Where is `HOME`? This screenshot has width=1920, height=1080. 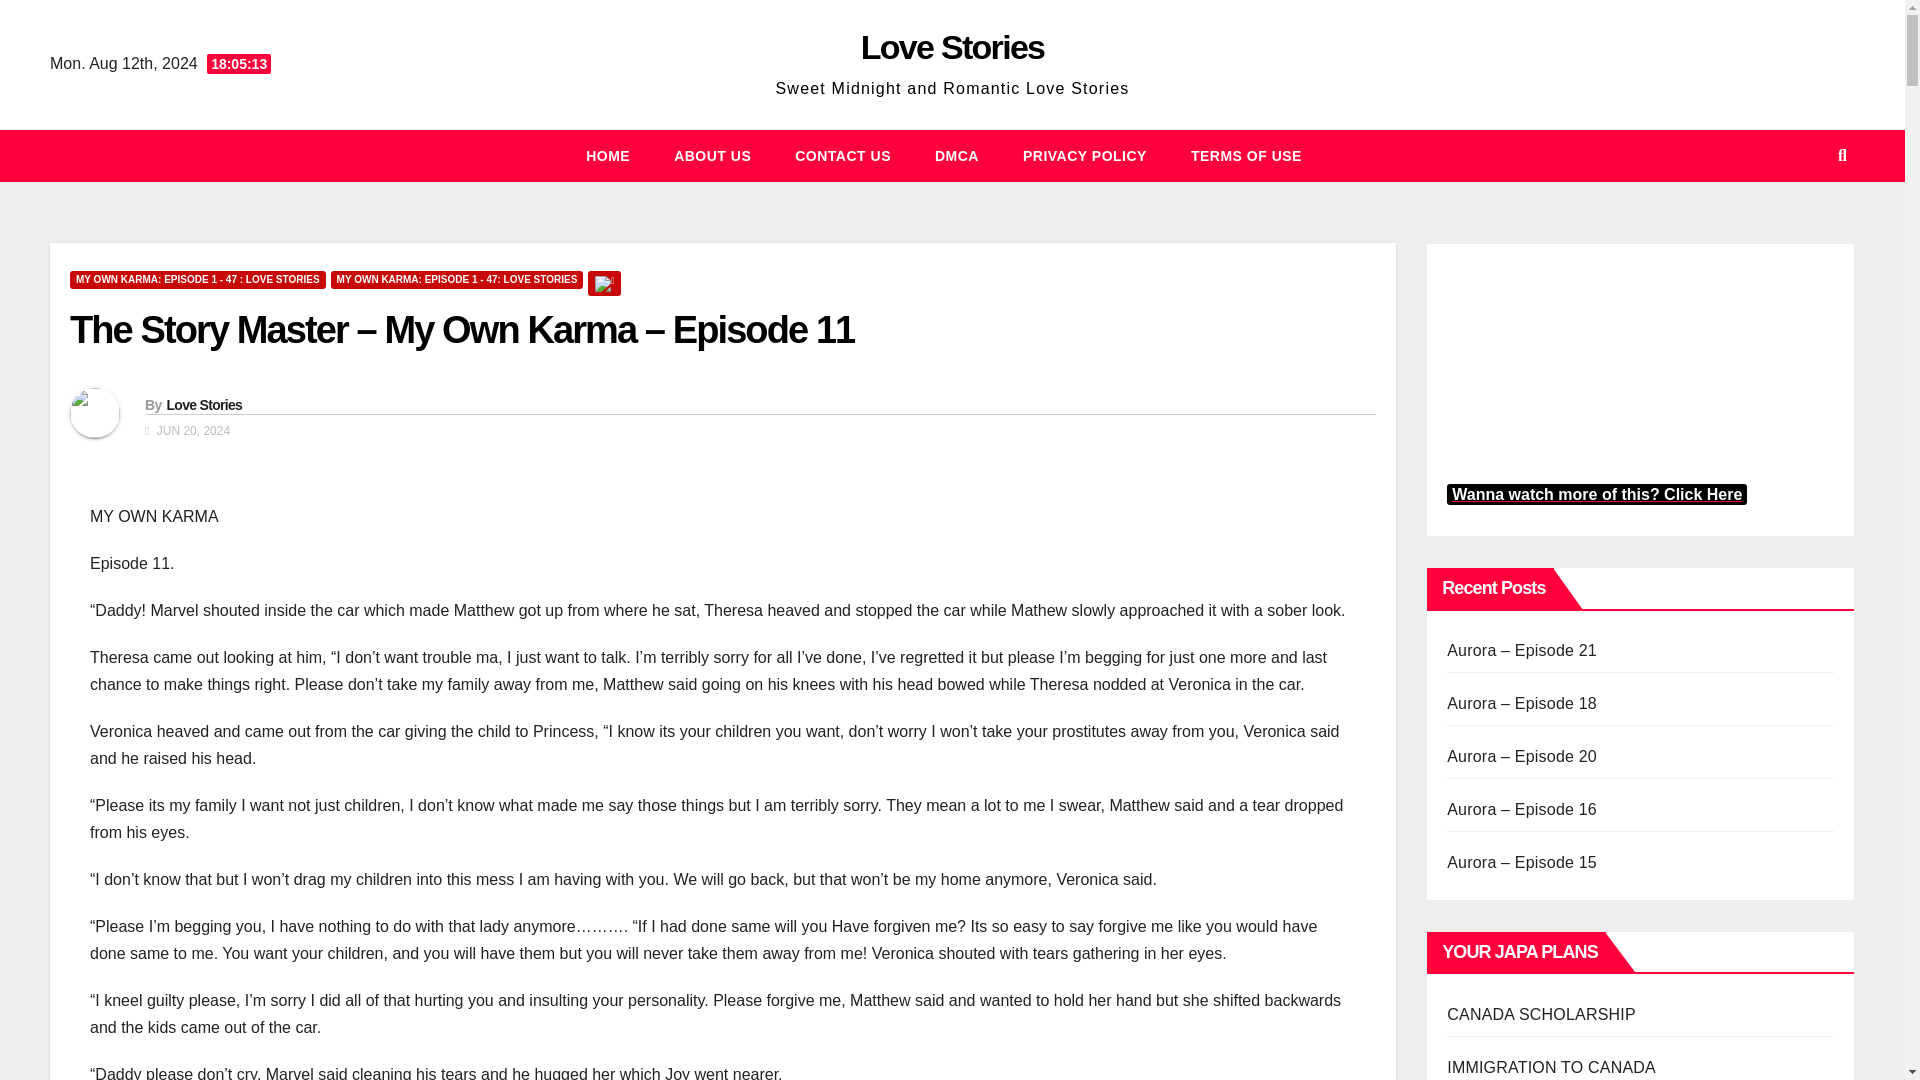
HOME is located at coordinates (608, 156).